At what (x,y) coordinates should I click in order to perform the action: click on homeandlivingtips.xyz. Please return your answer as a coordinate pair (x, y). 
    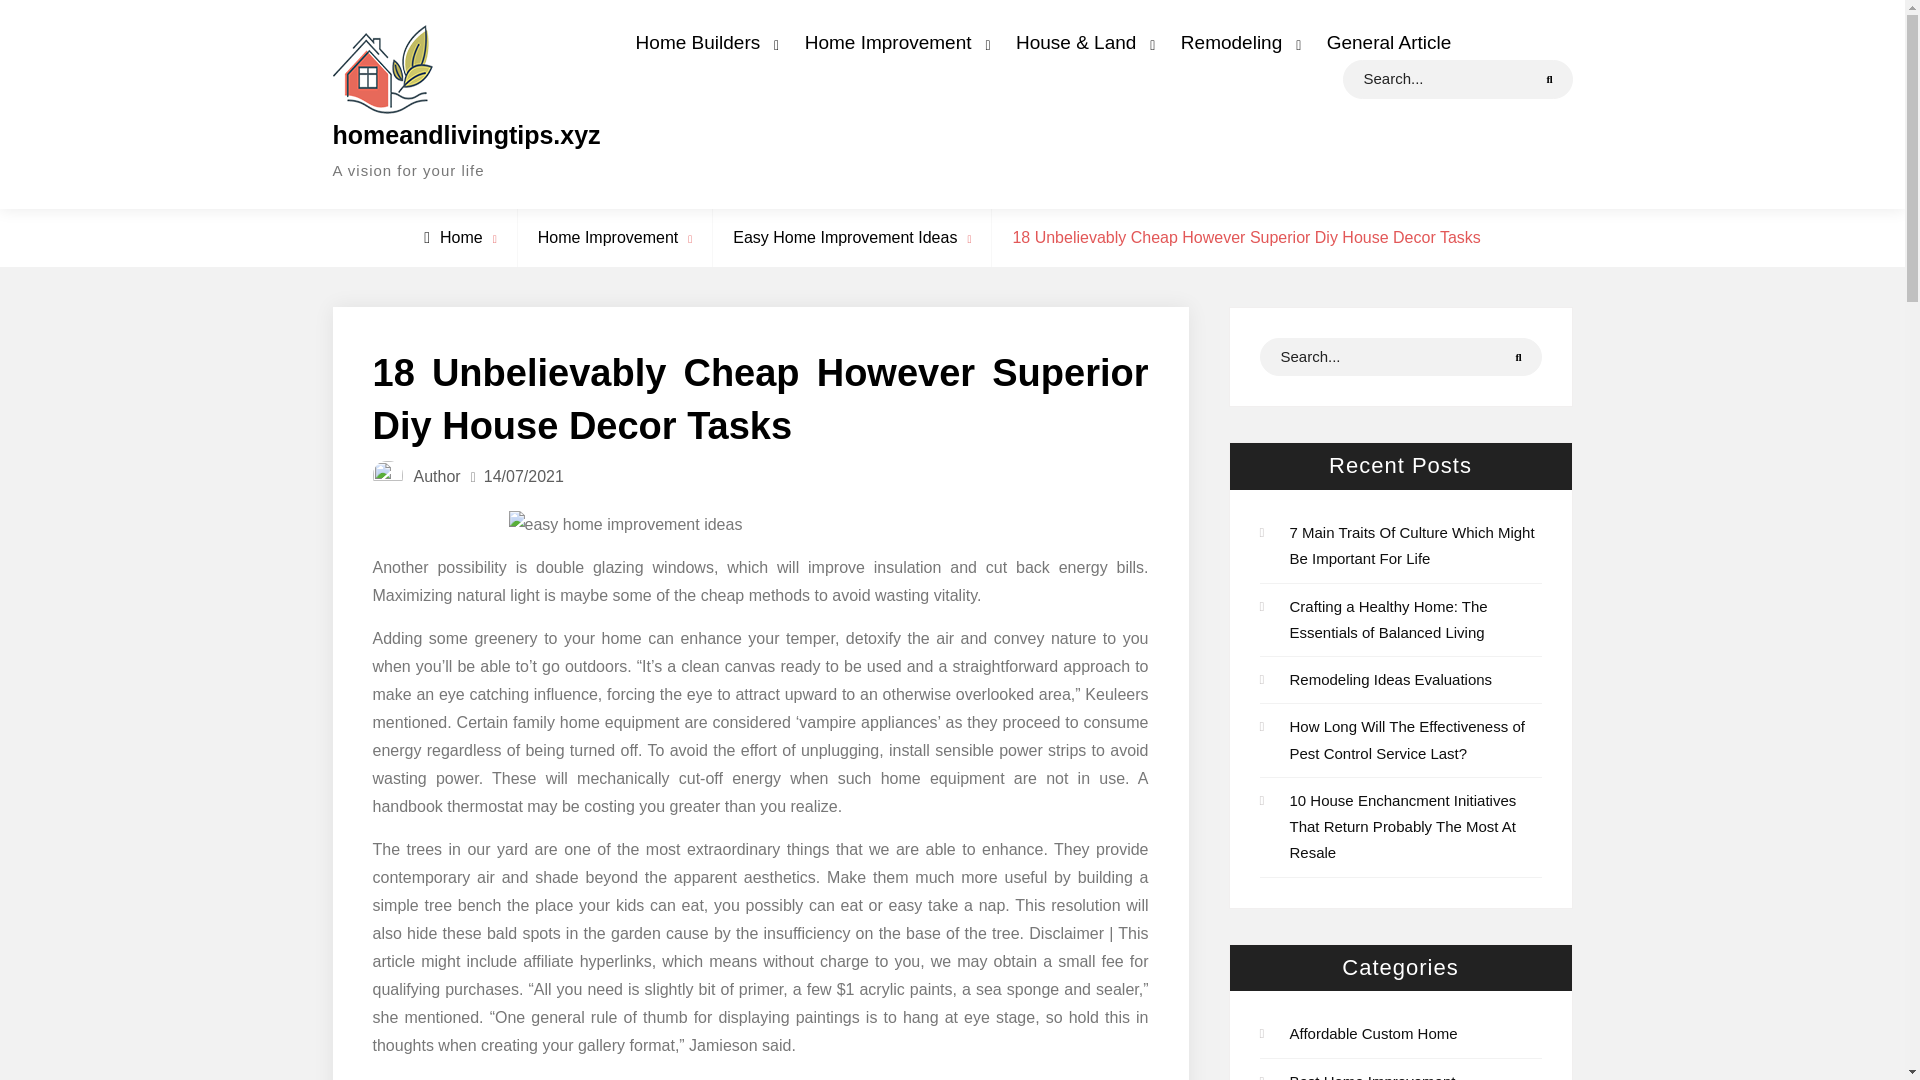
    Looking at the image, I should click on (466, 134).